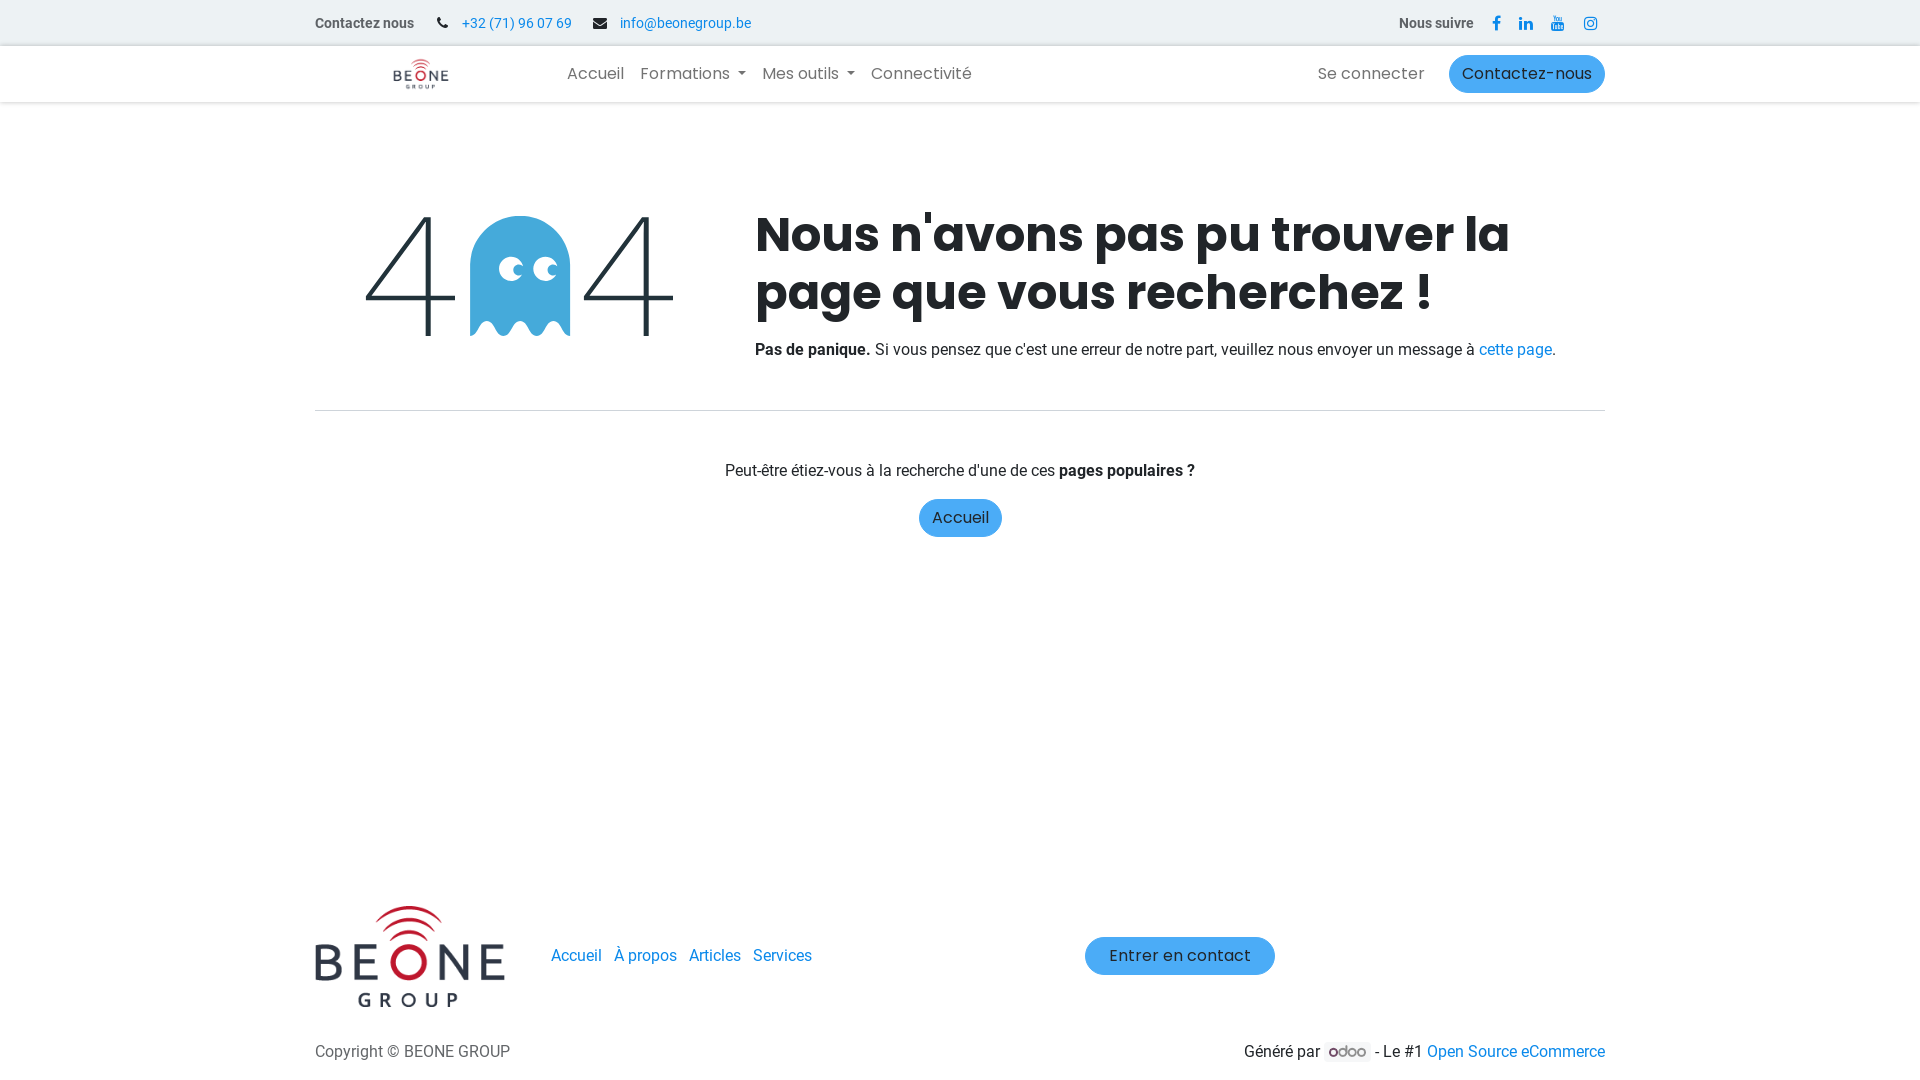 This screenshot has width=1920, height=1080. What do you see at coordinates (1516, 350) in the screenshot?
I see `cette page` at bounding box center [1516, 350].